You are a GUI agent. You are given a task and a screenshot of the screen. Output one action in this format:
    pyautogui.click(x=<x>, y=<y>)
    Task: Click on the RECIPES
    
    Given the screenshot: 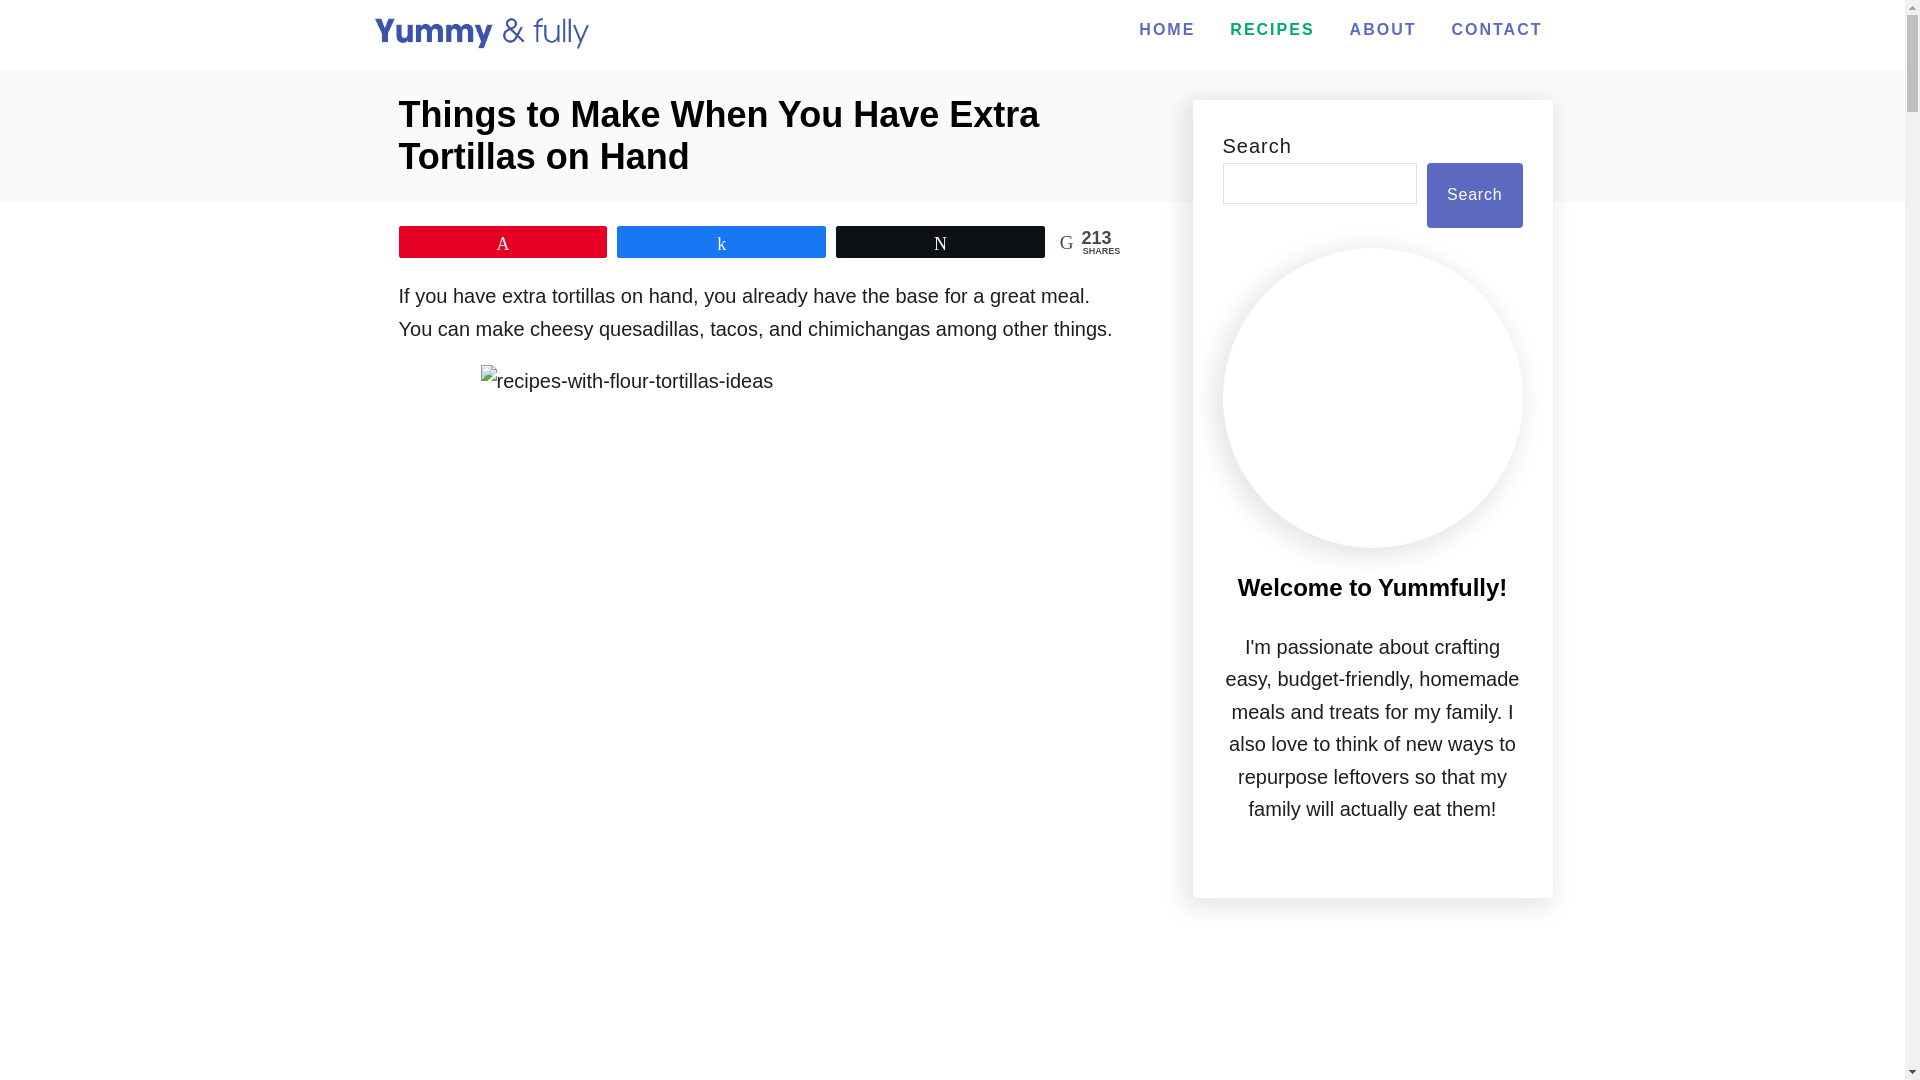 What is the action you would take?
    pyautogui.click(x=1272, y=29)
    